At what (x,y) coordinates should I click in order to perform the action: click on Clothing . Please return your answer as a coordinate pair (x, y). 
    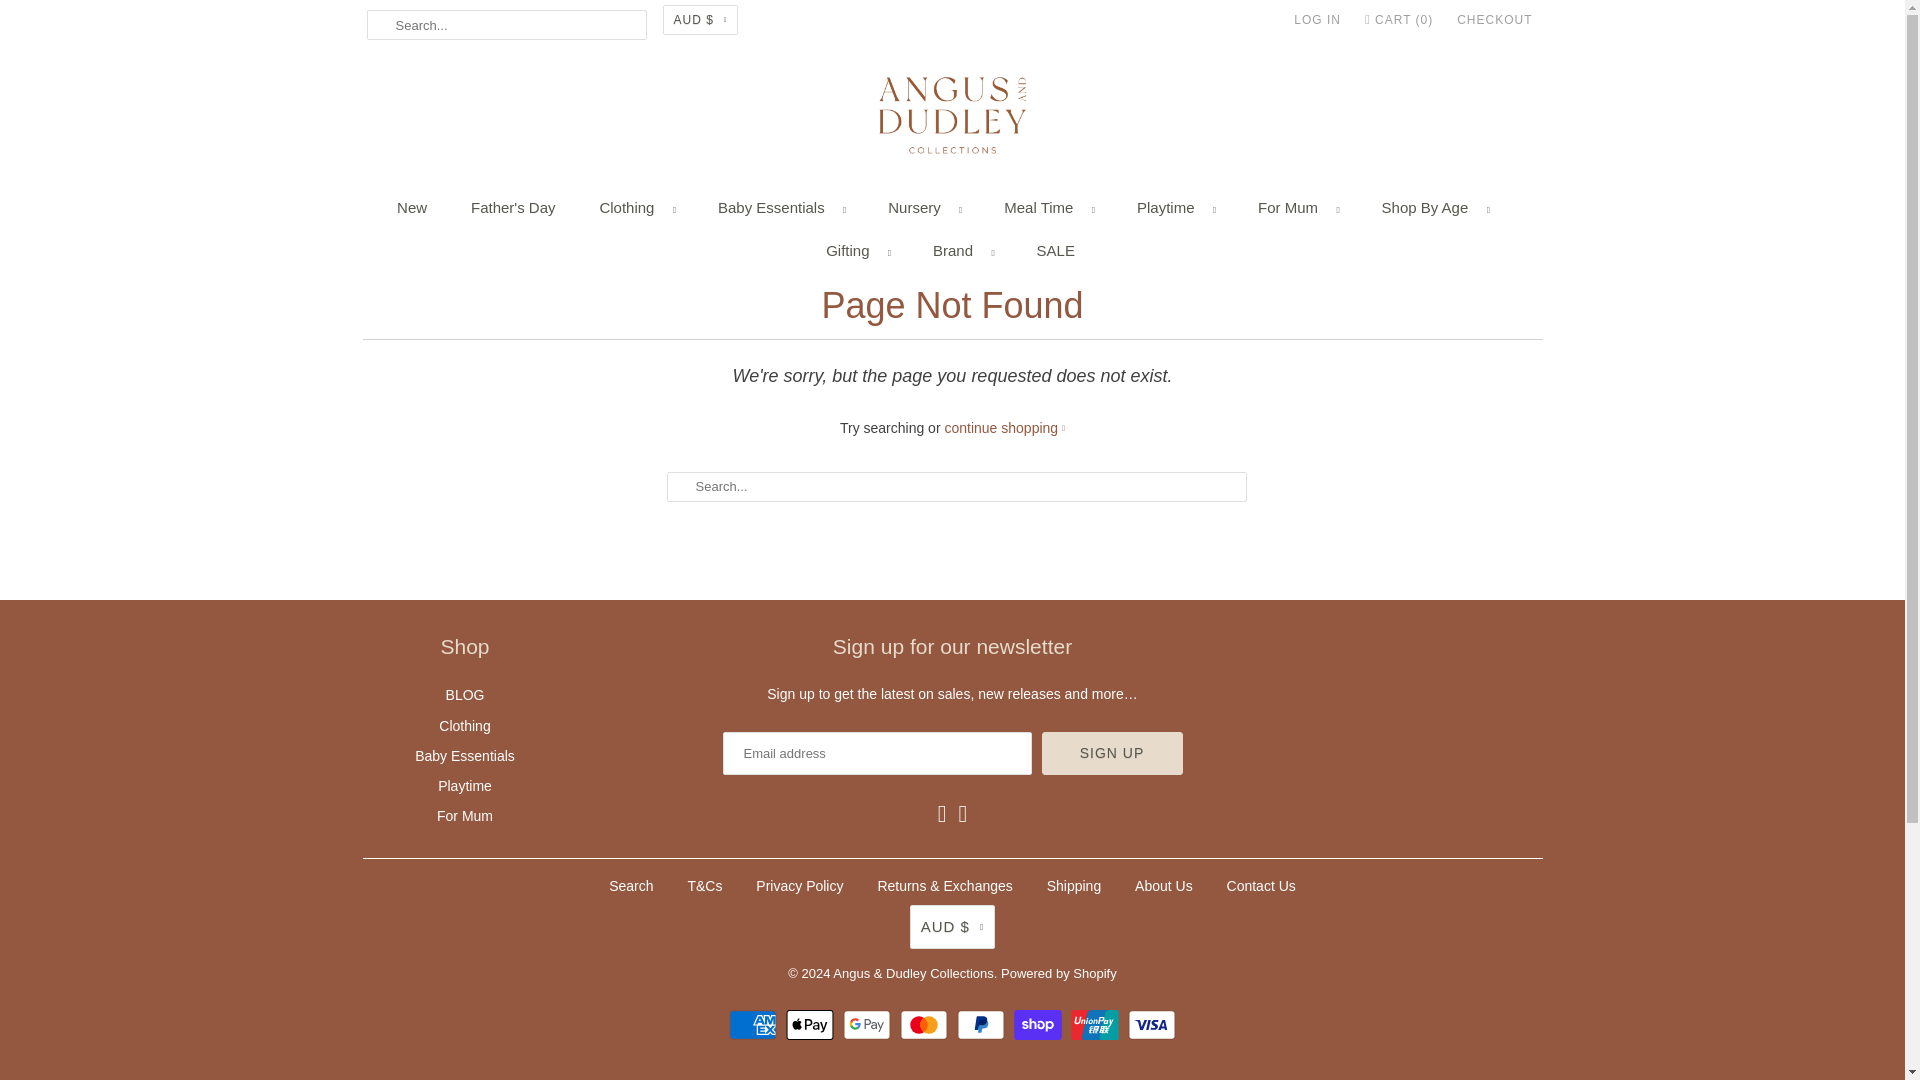
    Looking at the image, I should click on (636, 208).